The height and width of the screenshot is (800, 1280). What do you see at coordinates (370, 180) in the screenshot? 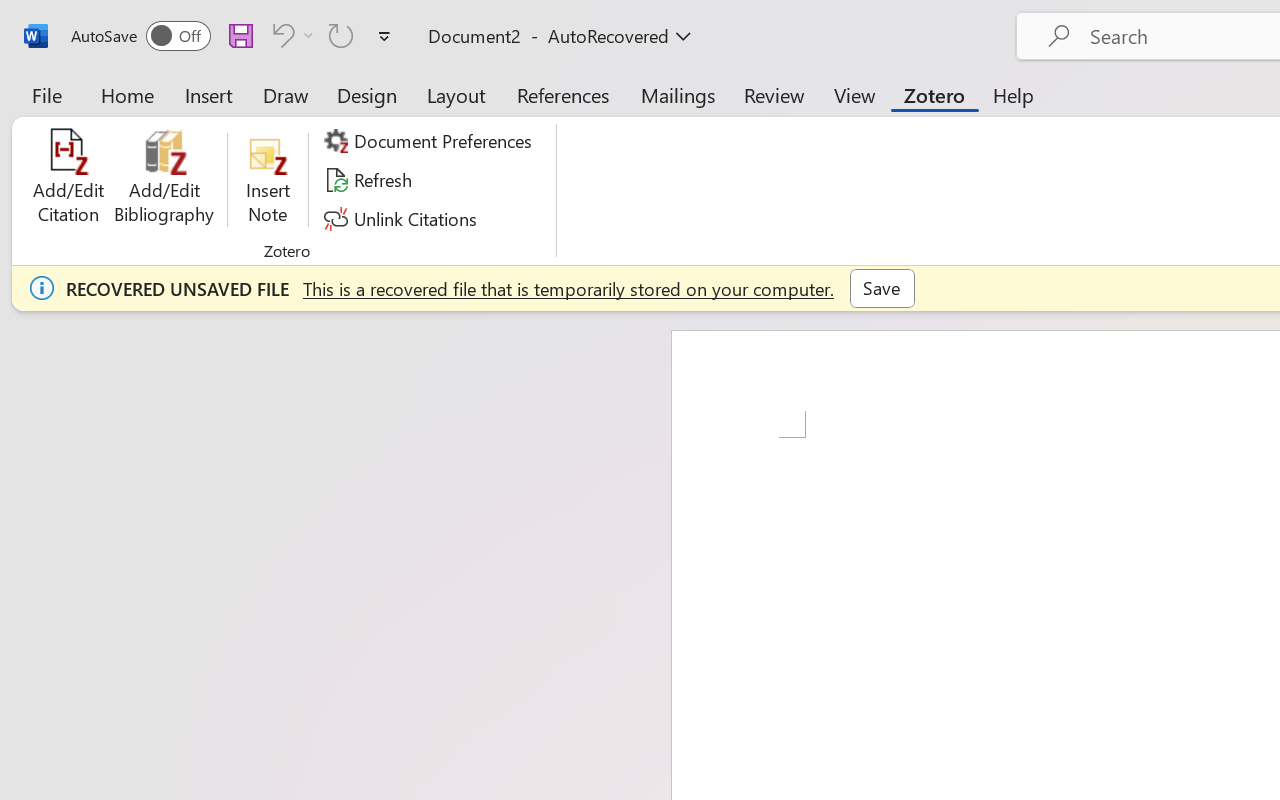
I see `Refresh` at bounding box center [370, 180].